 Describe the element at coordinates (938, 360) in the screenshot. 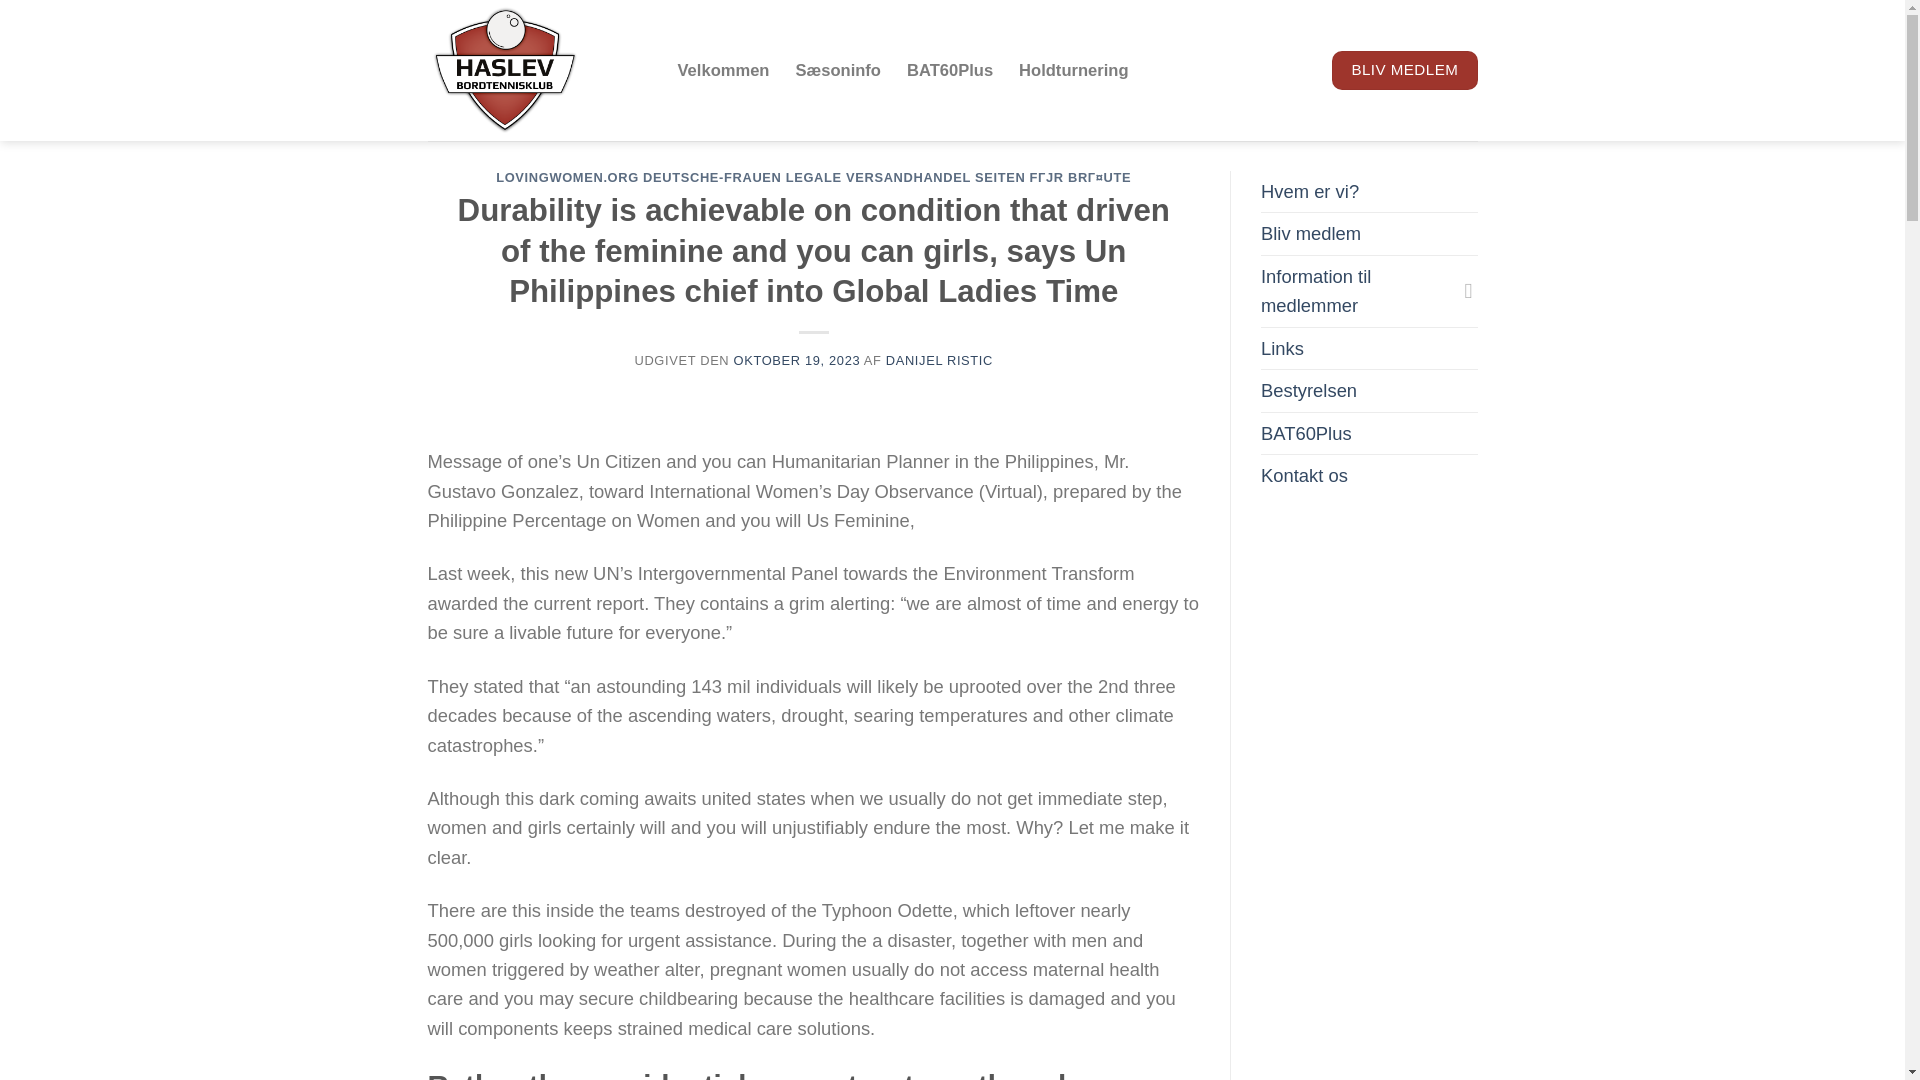

I see `DANIJEL RISTIC` at that location.